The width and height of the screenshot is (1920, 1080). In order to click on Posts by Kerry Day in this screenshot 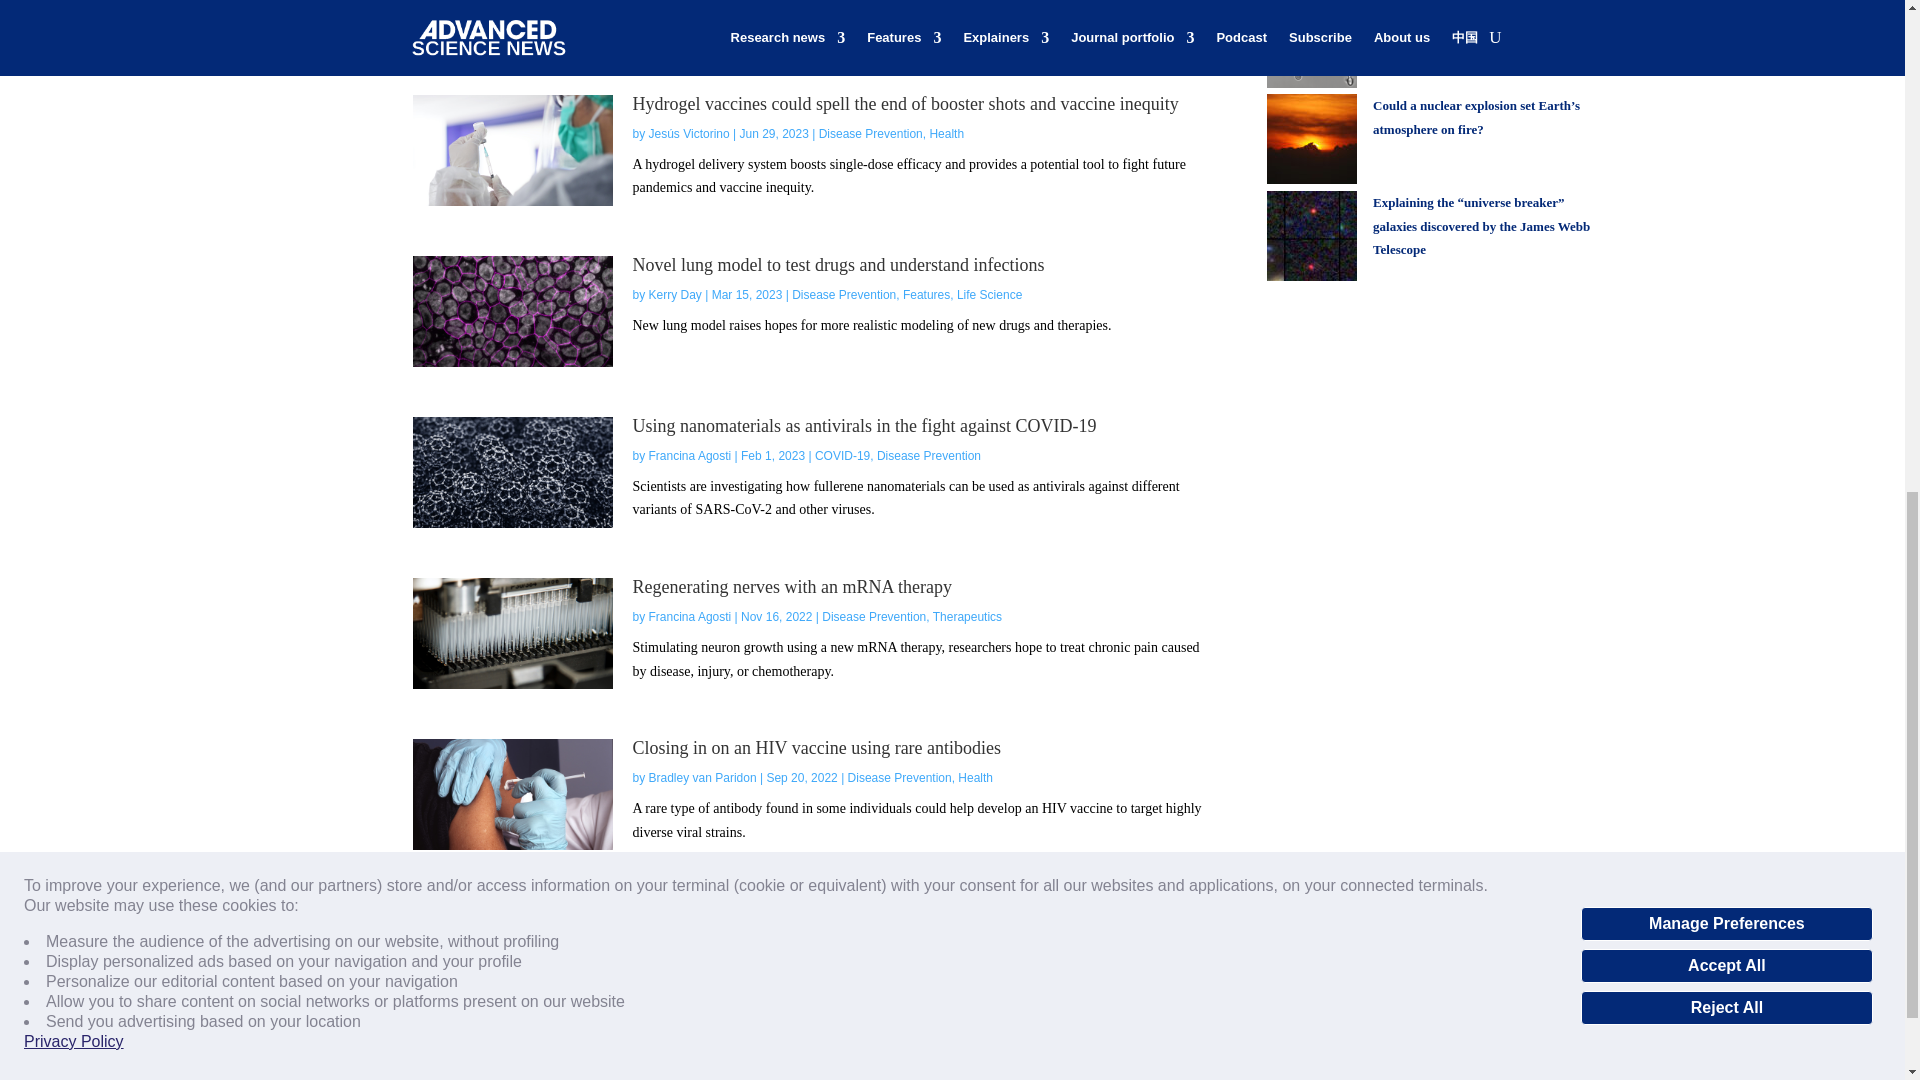, I will do `click(675, 295)`.